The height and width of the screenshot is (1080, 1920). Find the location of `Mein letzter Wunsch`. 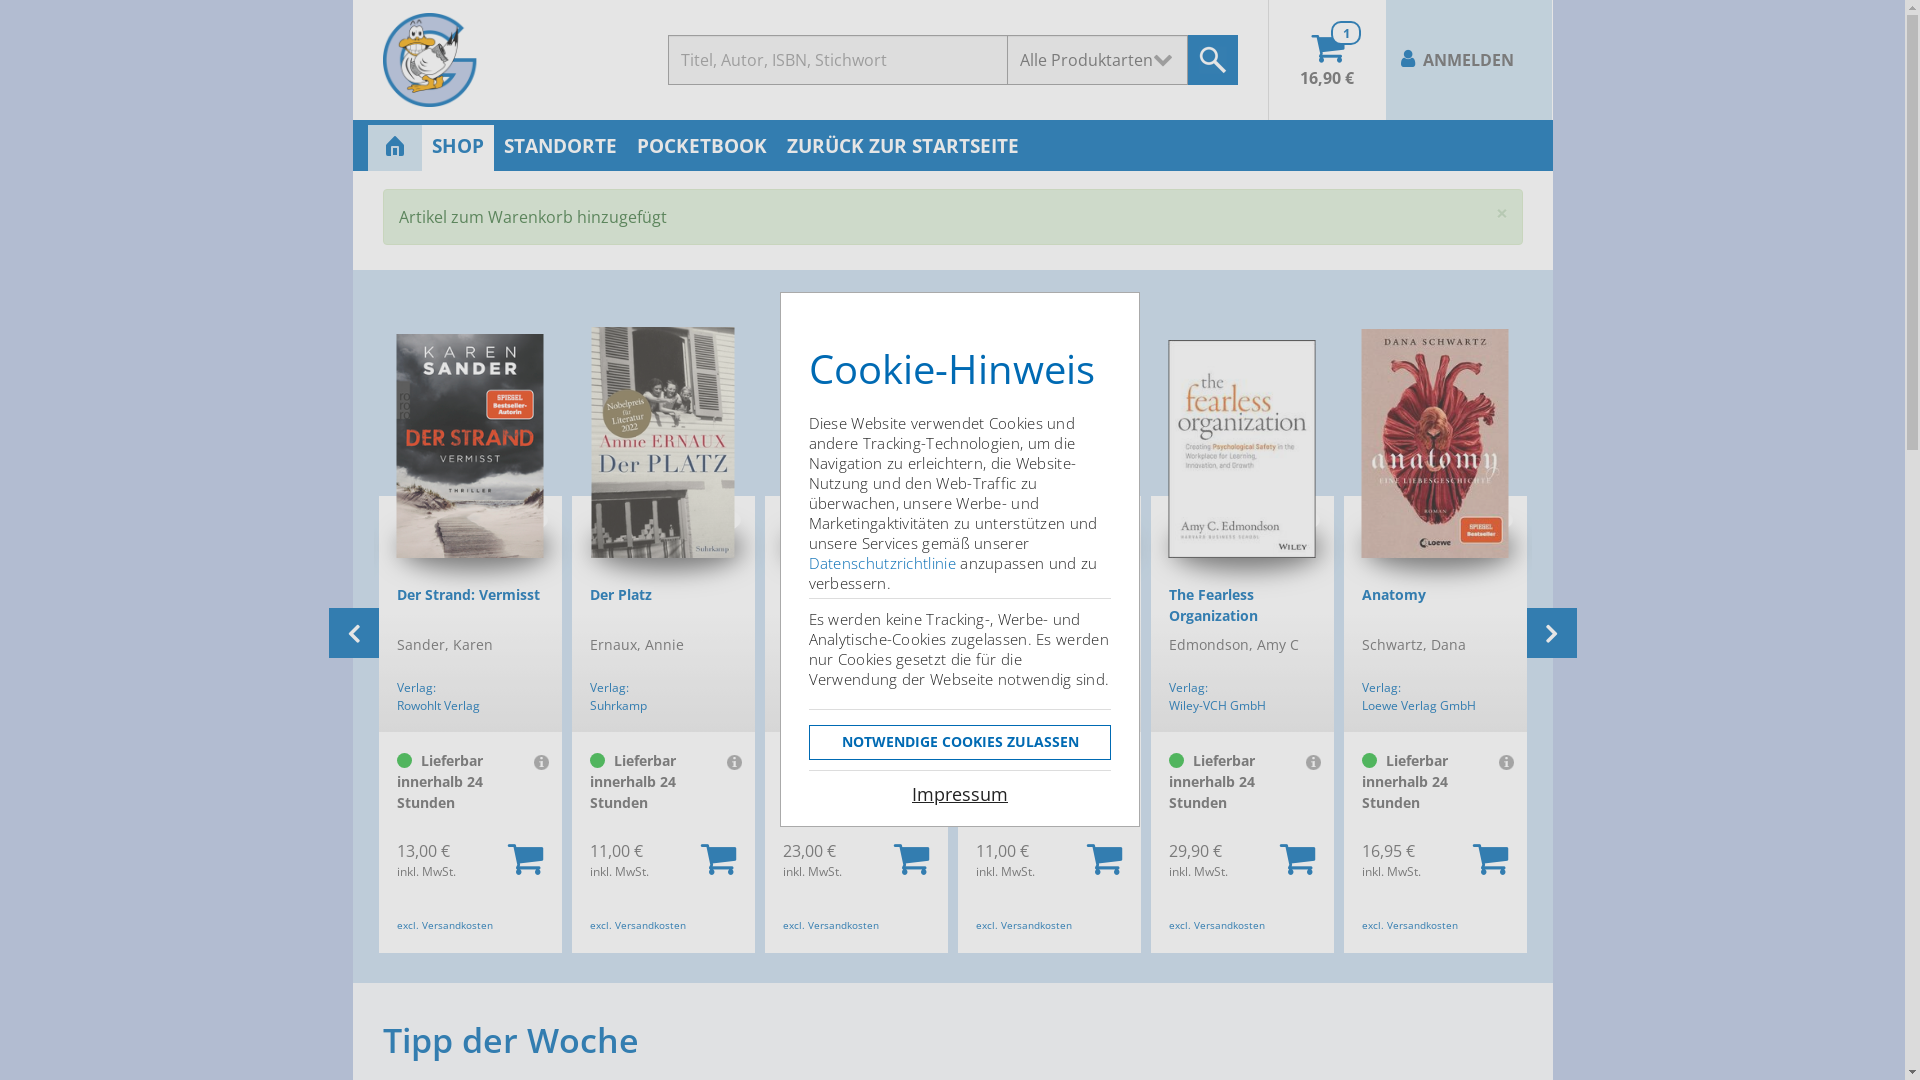

Mein letzter Wunsch is located at coordinates (1242, 609).